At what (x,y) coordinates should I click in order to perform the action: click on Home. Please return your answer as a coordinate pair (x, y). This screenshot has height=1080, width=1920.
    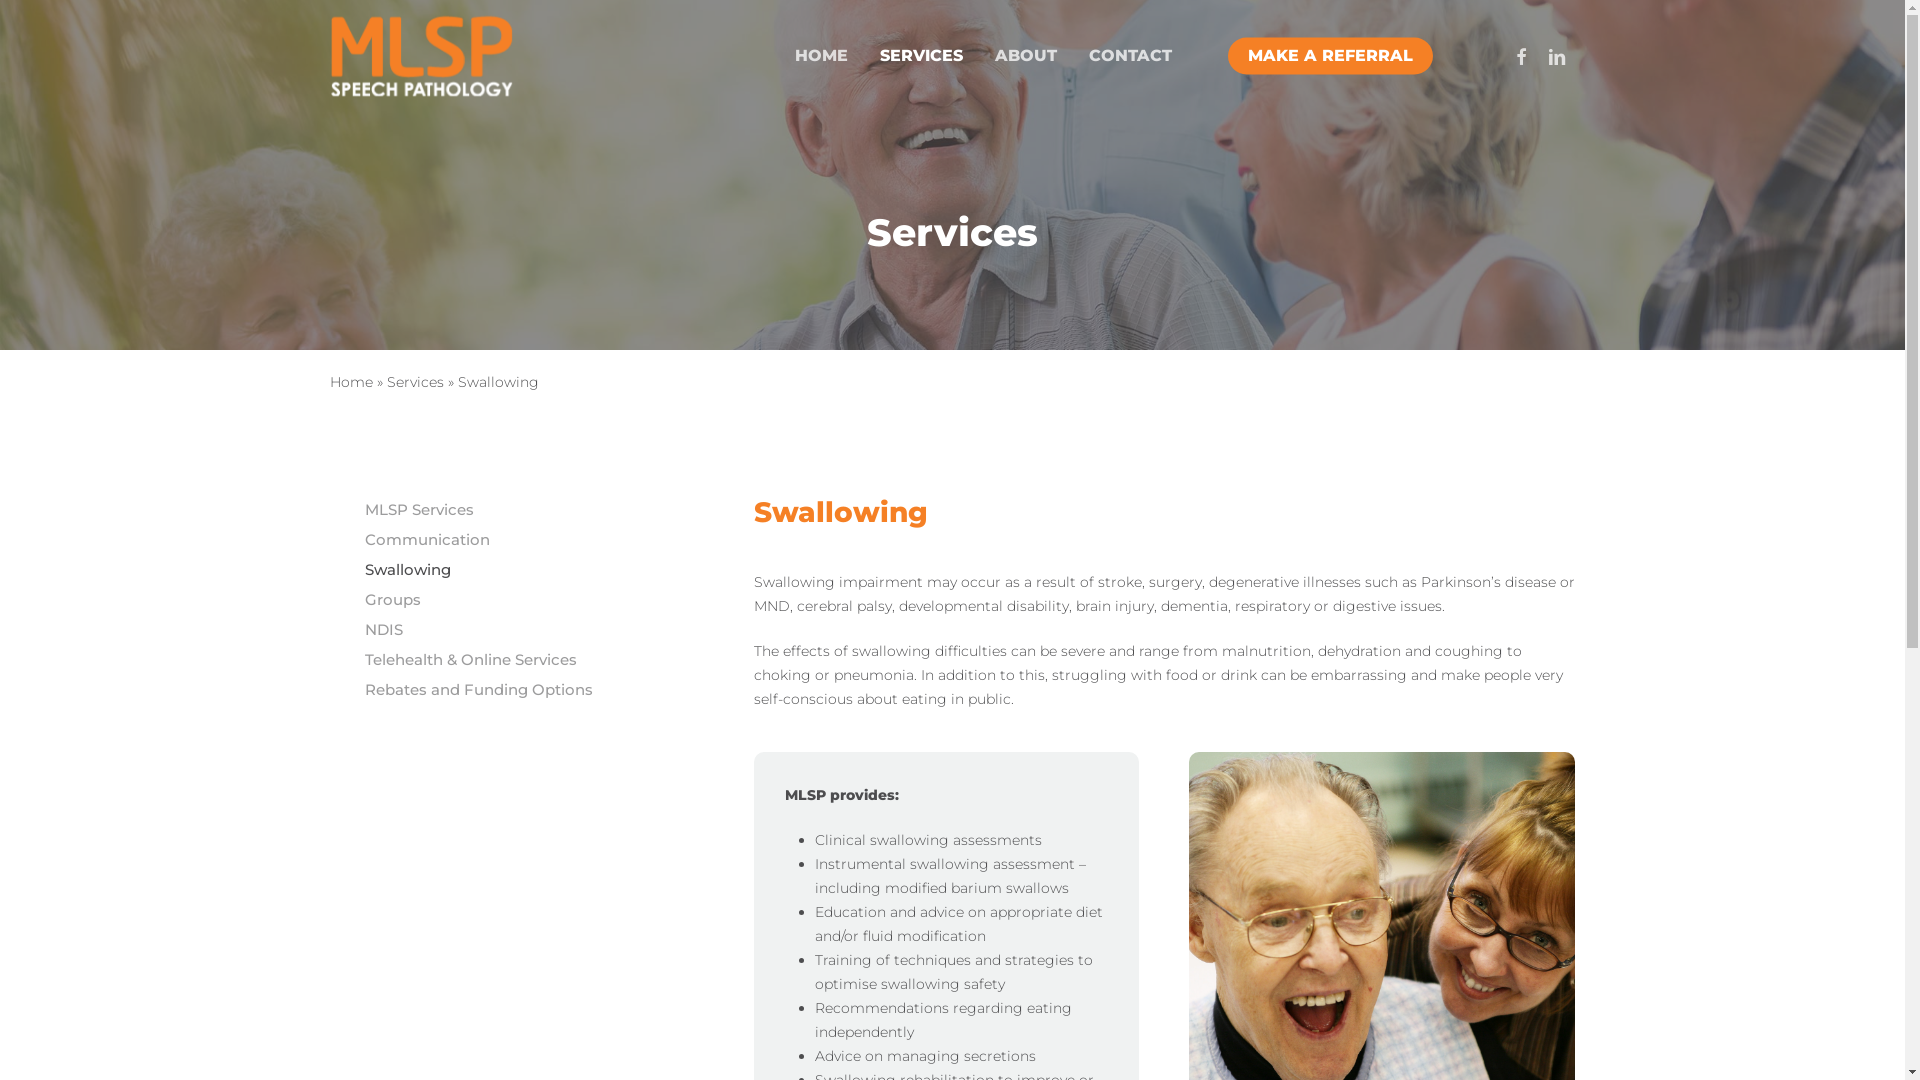
    Looking at the image, I should click on (352, 382).